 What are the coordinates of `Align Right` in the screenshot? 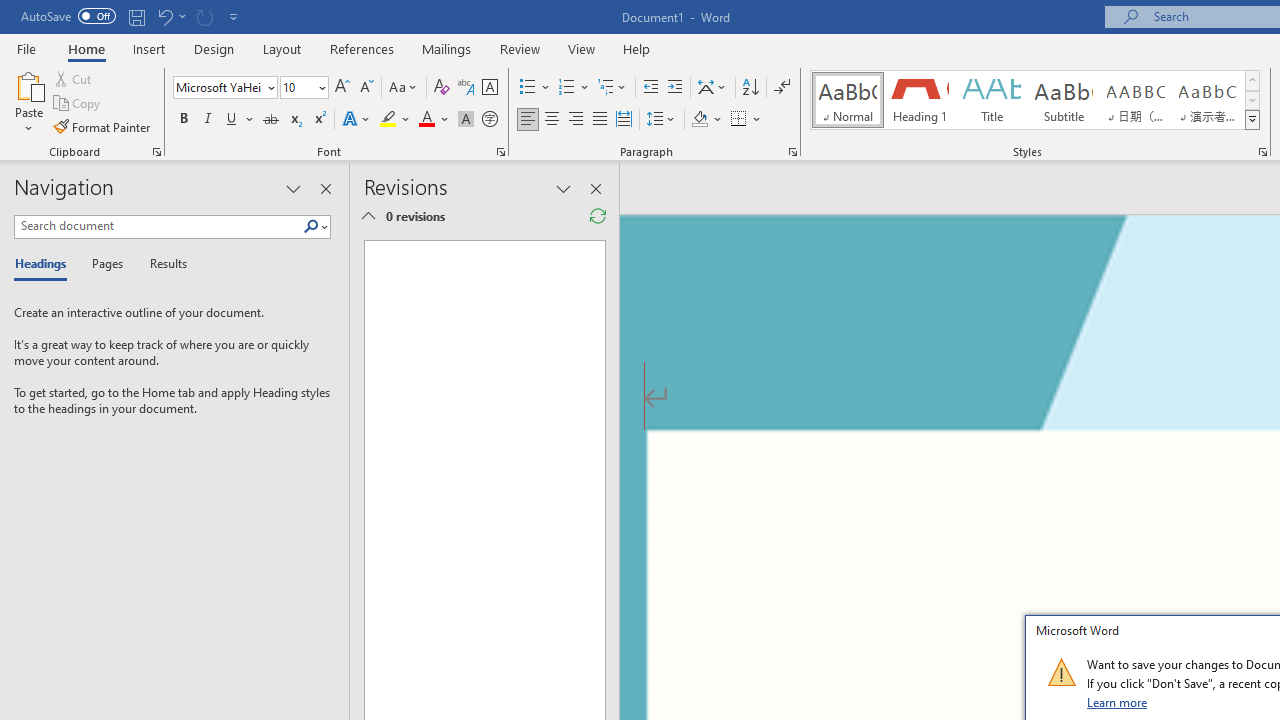 It's located at (576, 120).